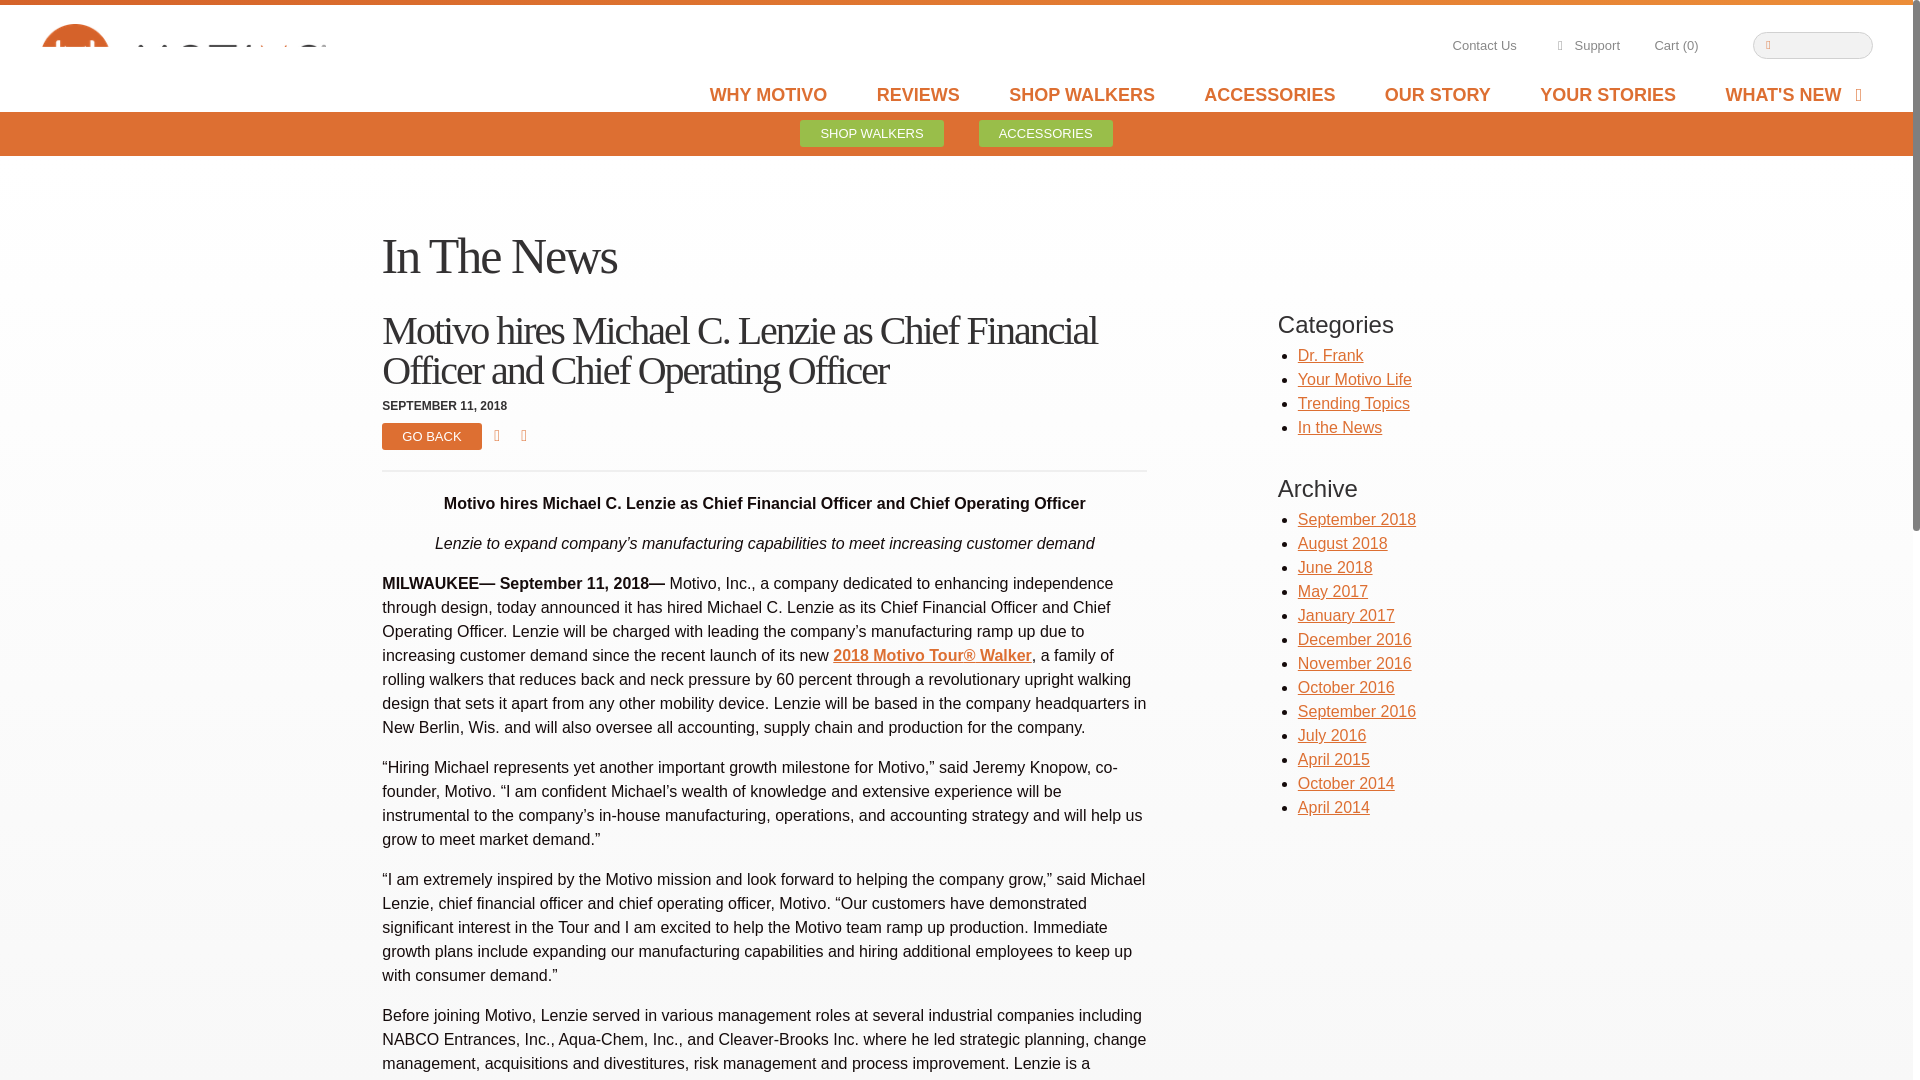  What do you see at coordinates (768, 94) in the screenshot?
I see `WHY MOTIVO` at bounding box center [768, 94].